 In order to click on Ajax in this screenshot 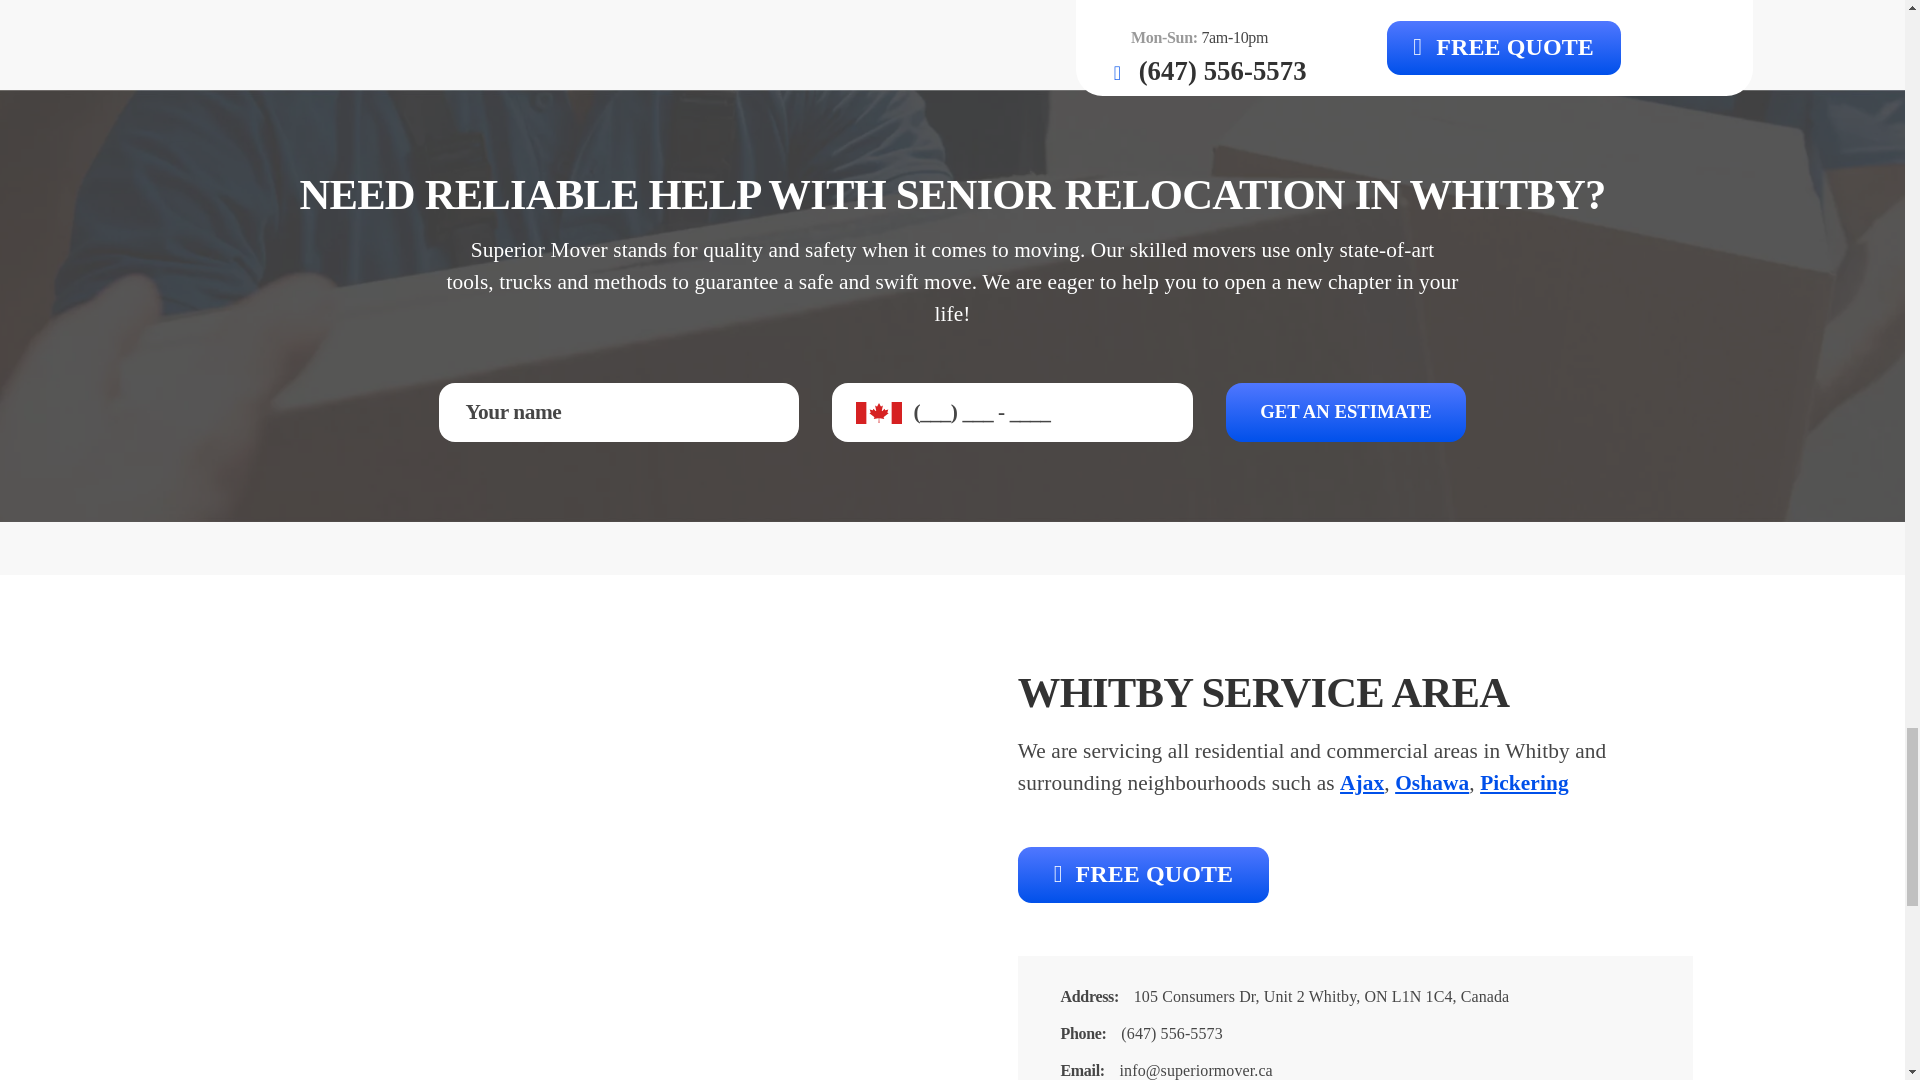, I will do `click(1362, 782)`.